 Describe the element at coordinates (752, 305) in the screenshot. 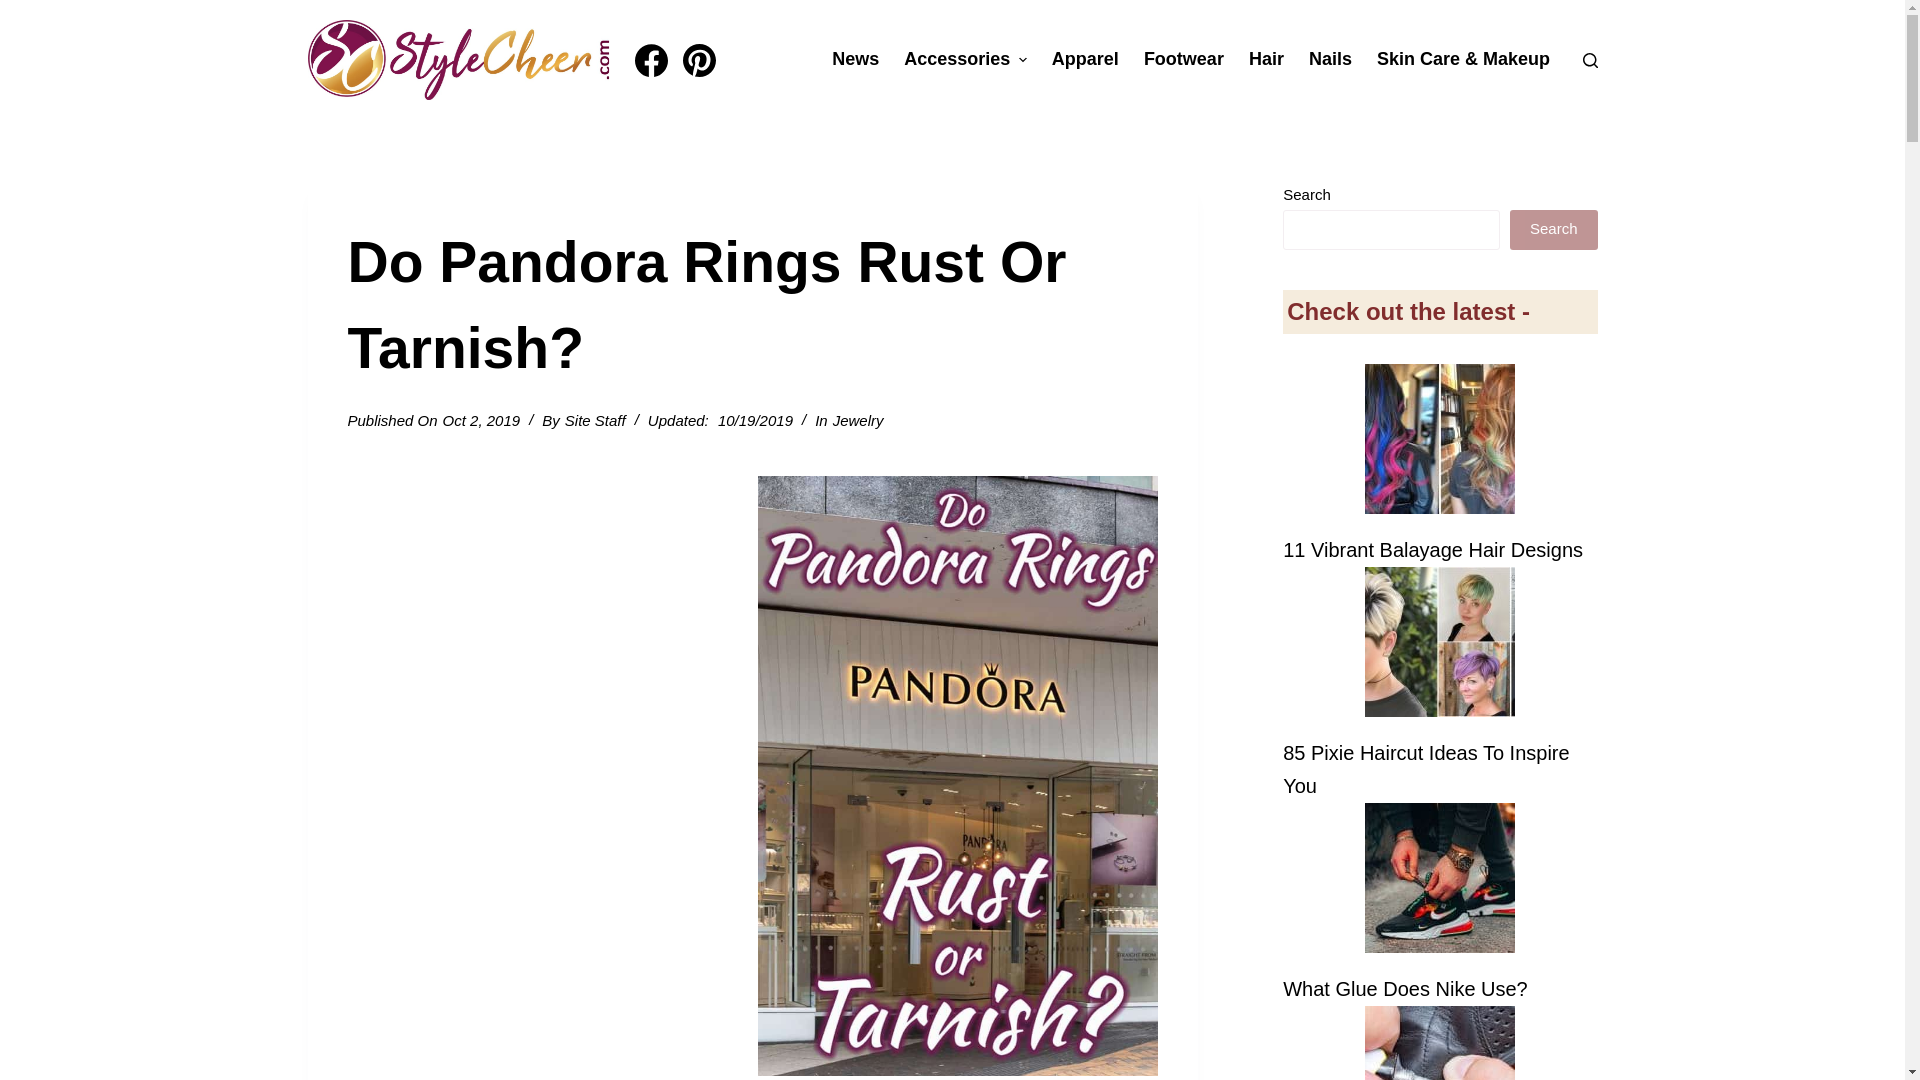

I see `Do Pandora Rings Rust or Tarnish?` at that location.